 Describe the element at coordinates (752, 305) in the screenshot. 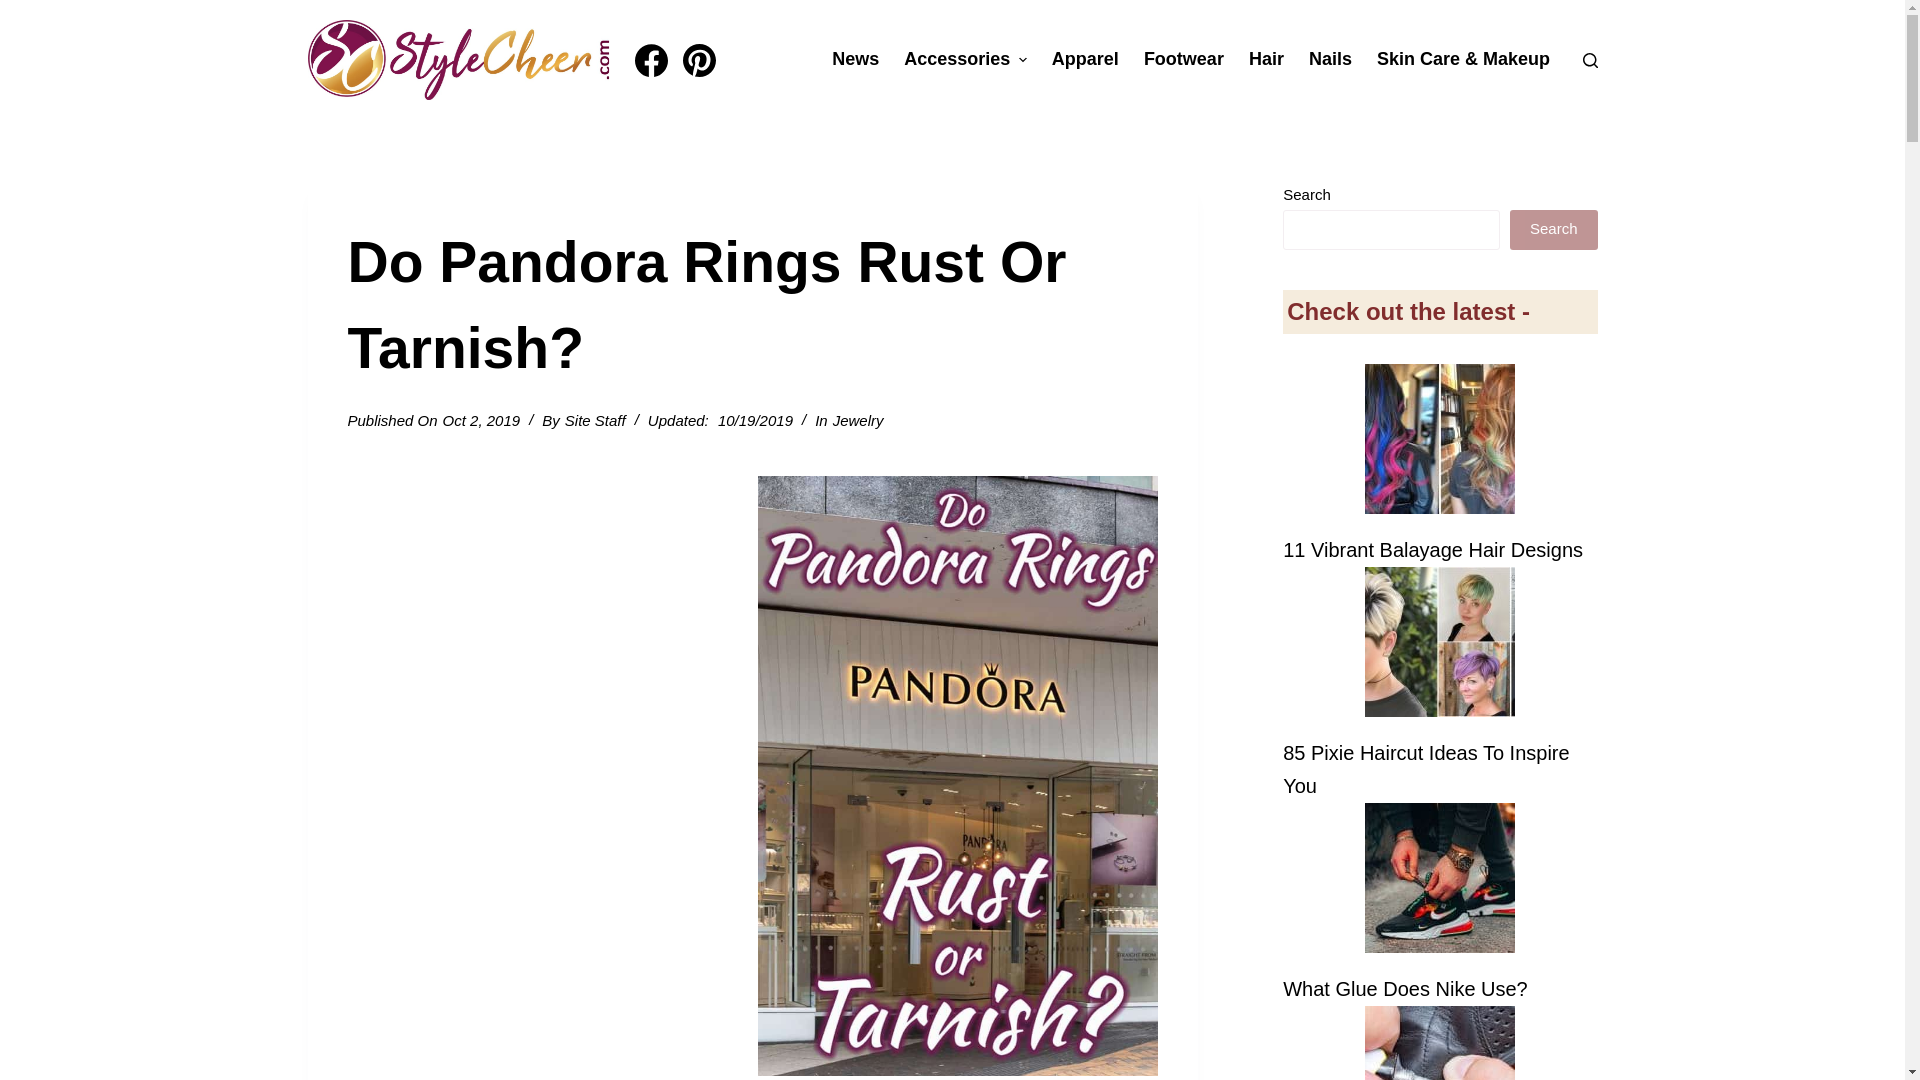

I see `Do Pandora Rings Rust or Tarnish?` at that location.